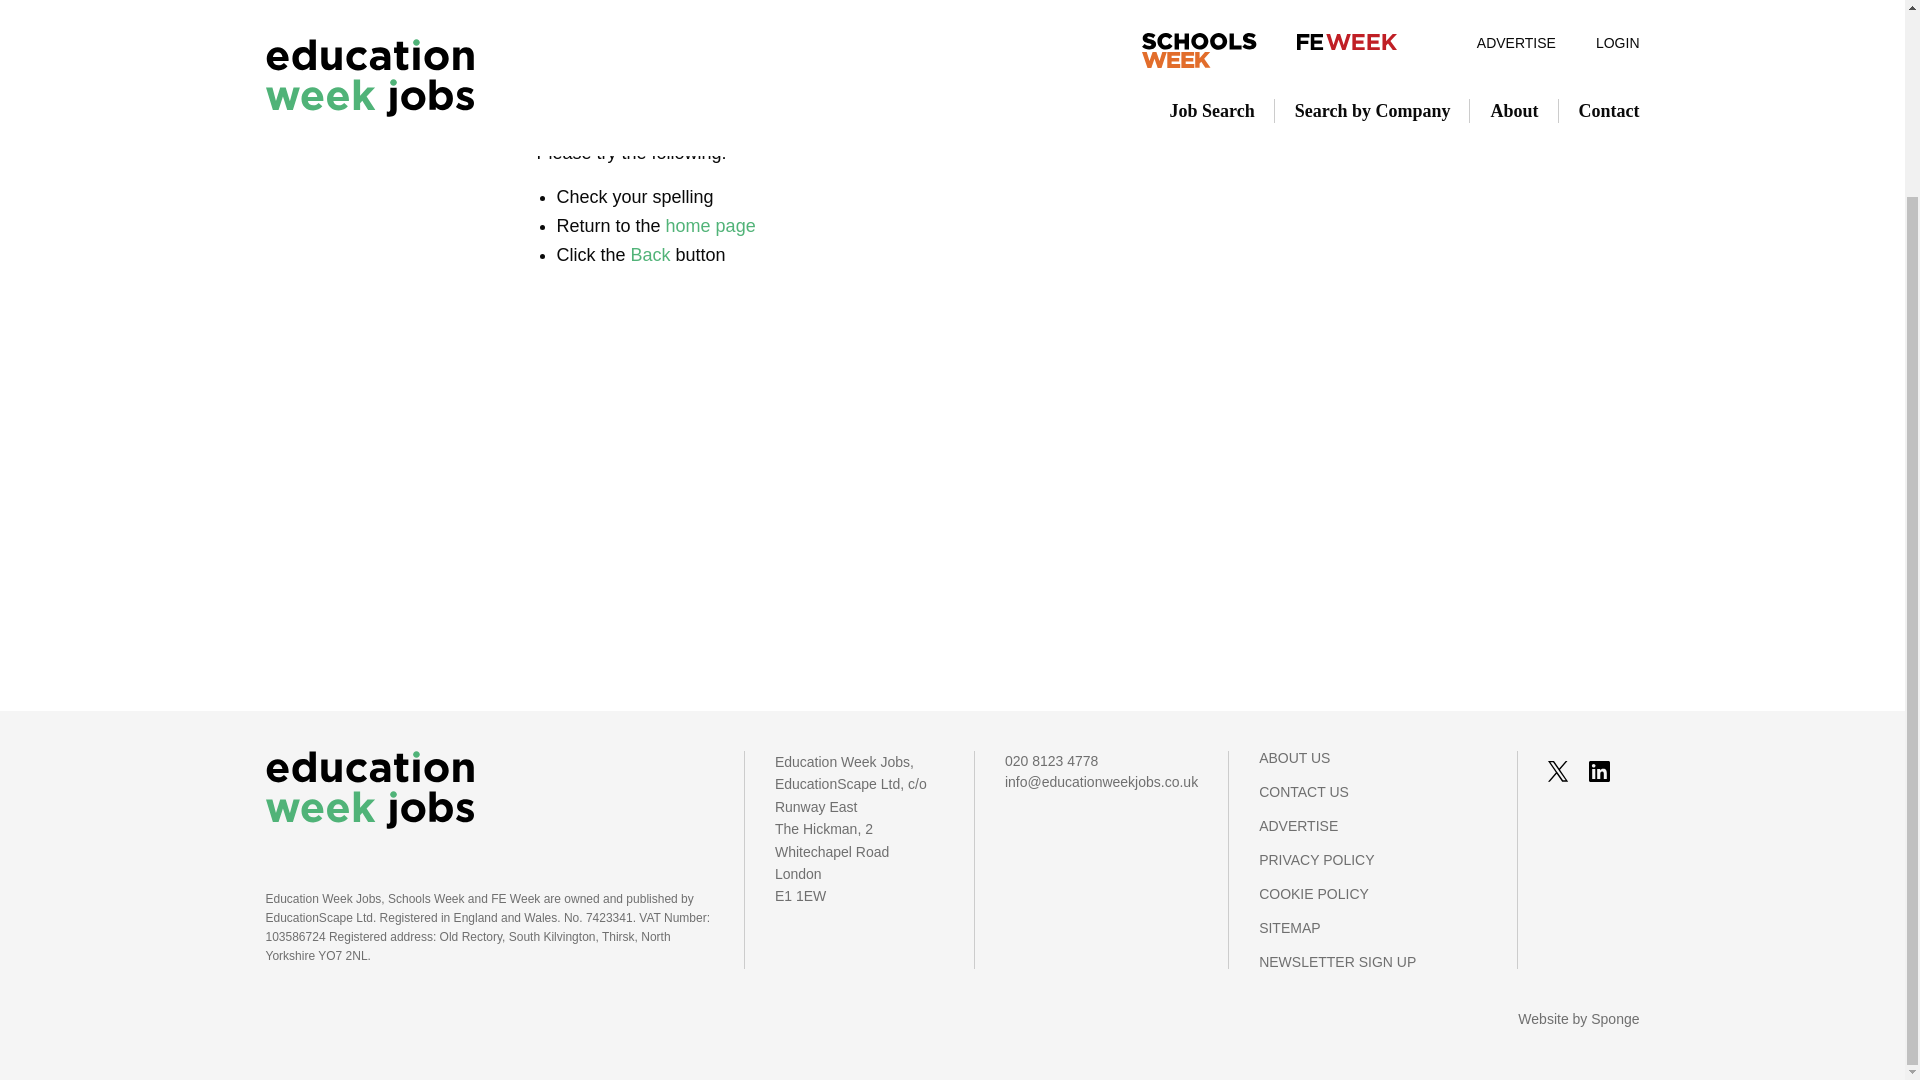  I want to click on ADVERTISE, so click(1372, 836).